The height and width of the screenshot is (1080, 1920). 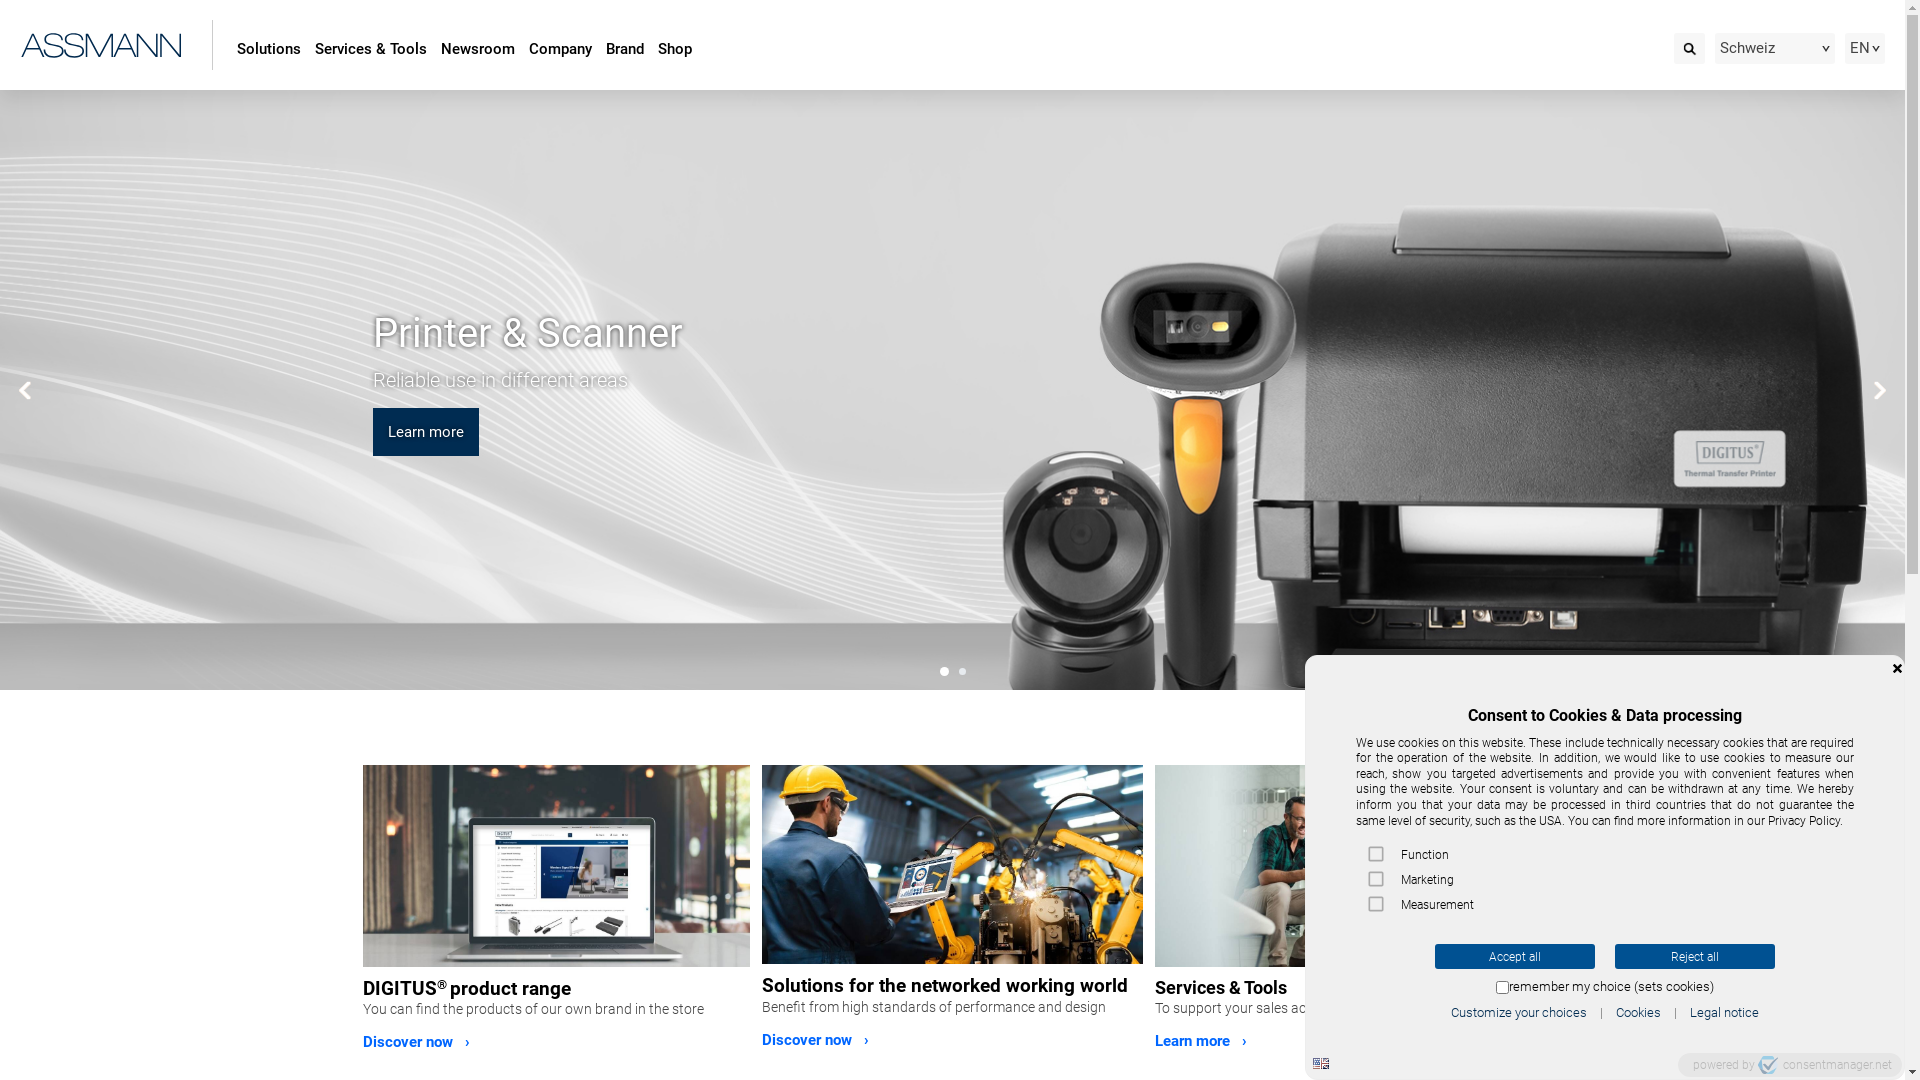 I want to click on Company, so click(x=560, y=50).